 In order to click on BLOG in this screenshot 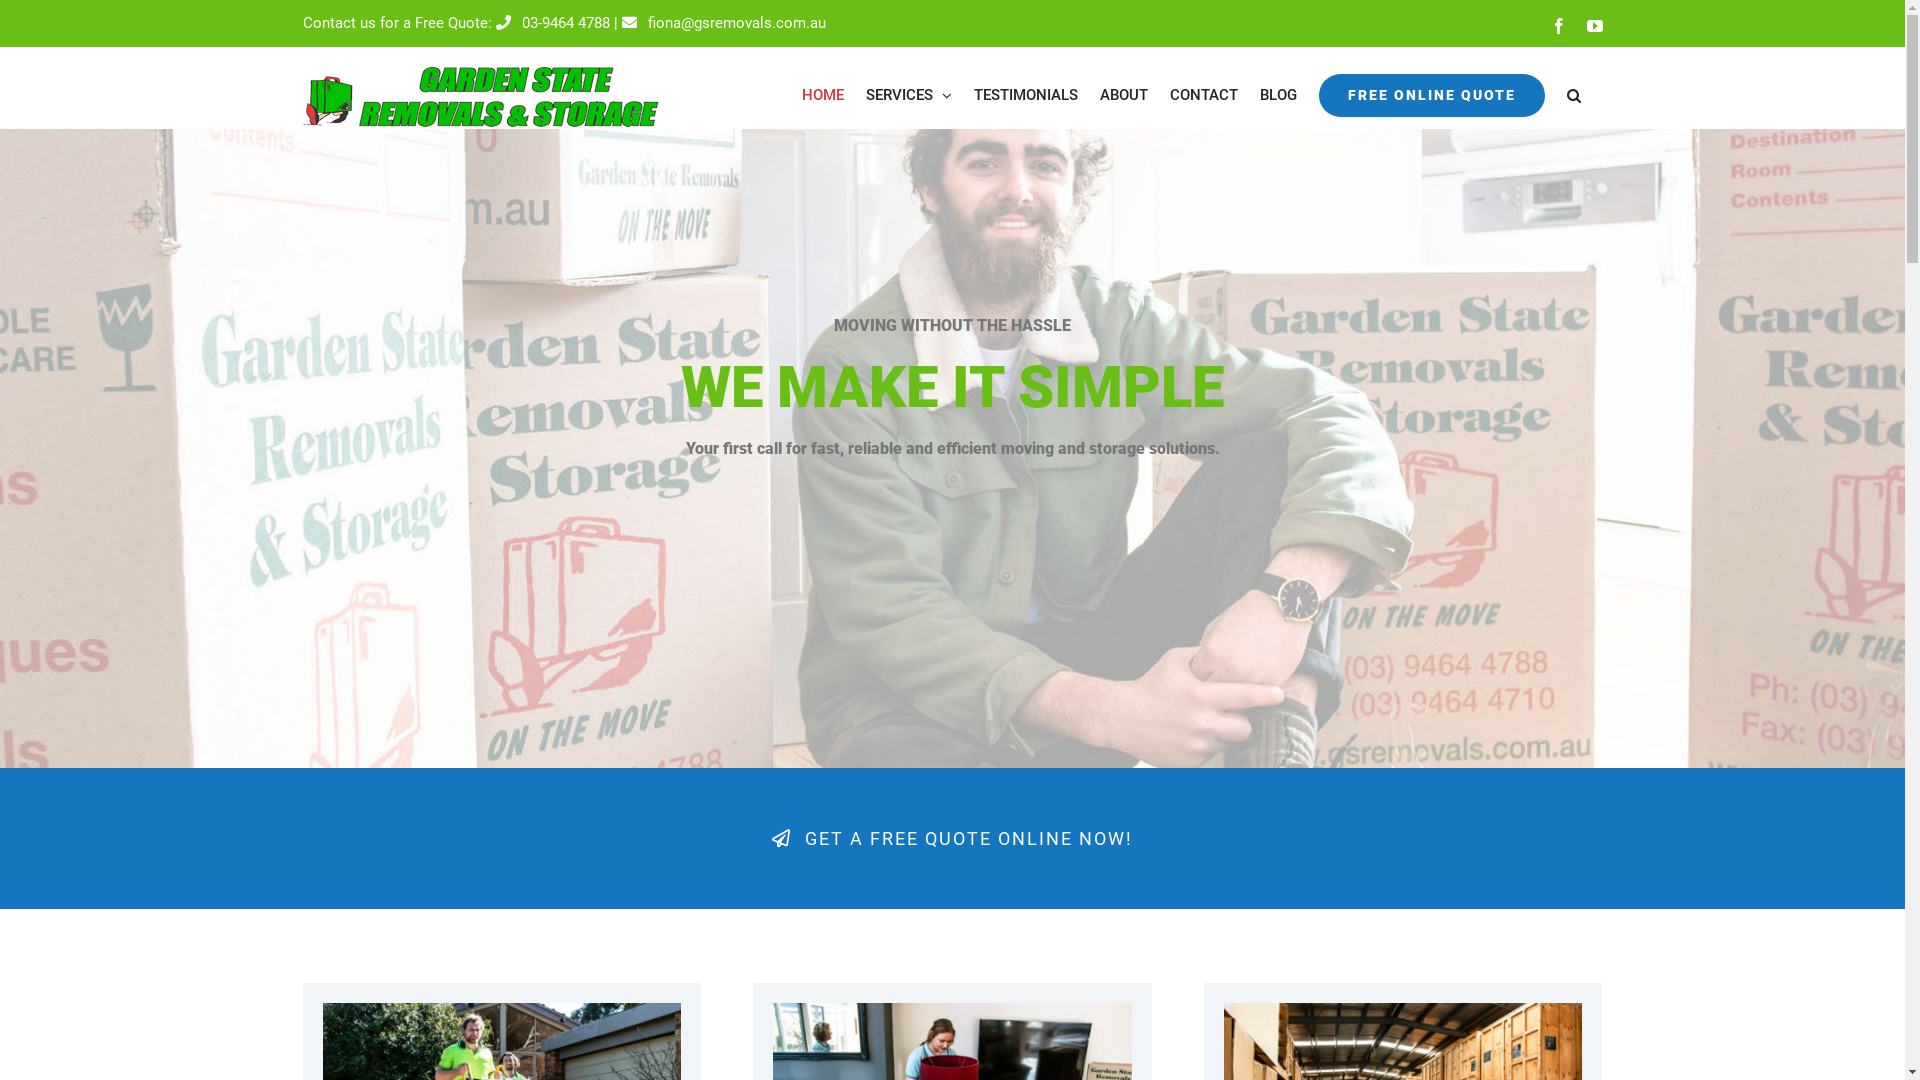, I will do `click(1278, 96)`.